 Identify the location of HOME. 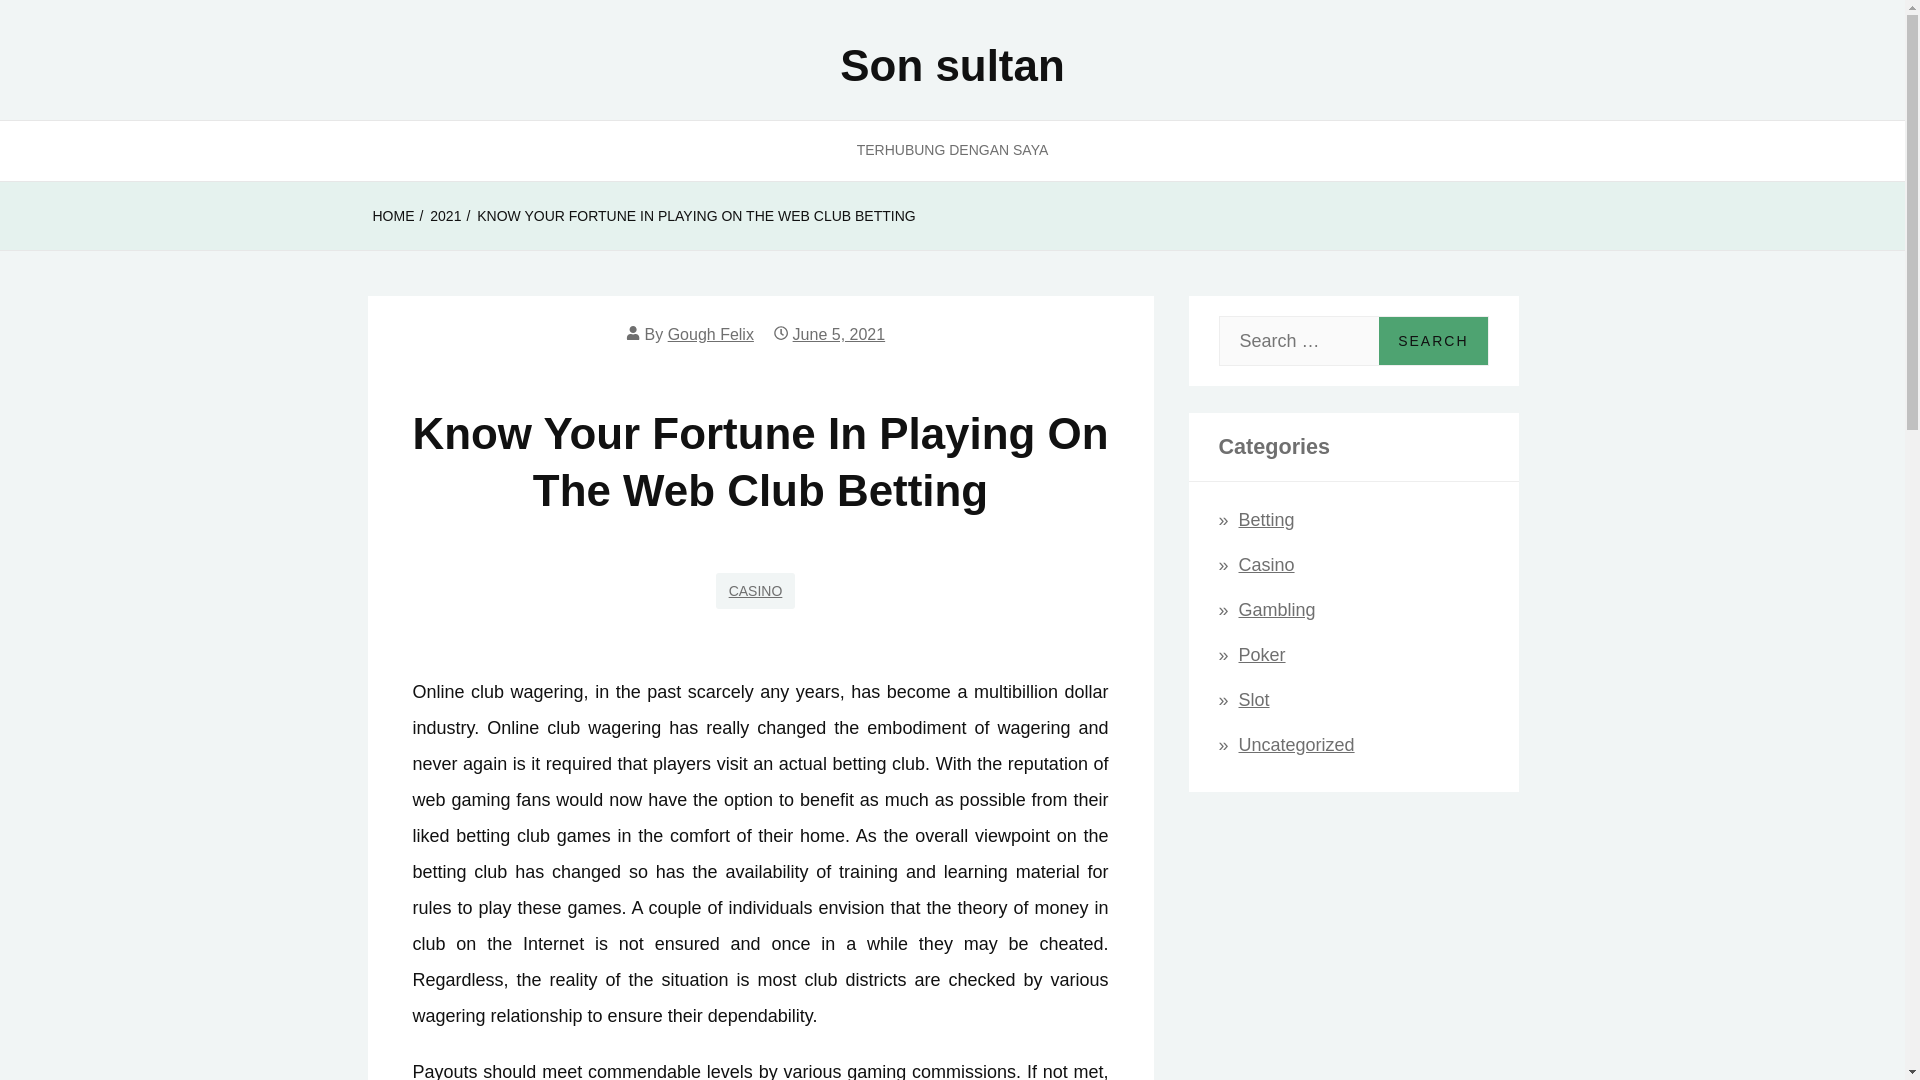
(393, 216).